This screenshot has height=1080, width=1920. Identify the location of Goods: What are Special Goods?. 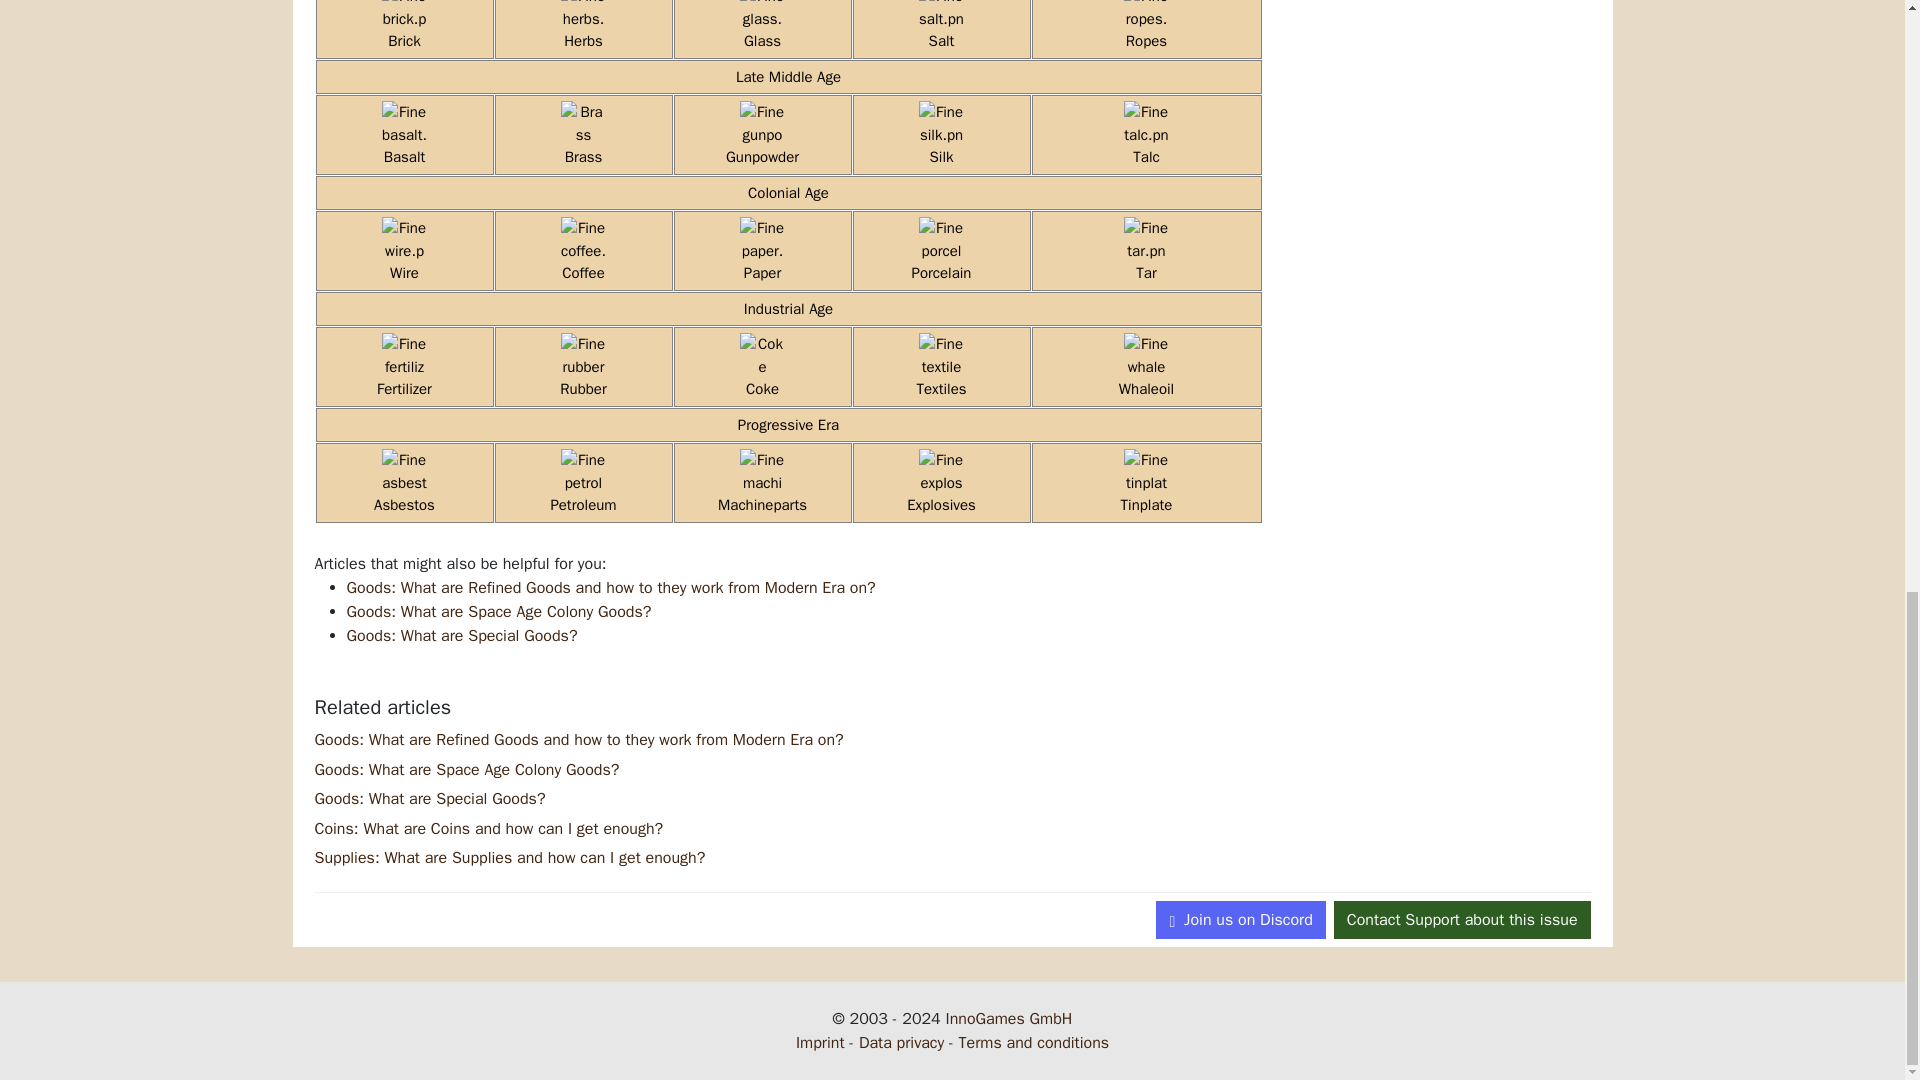
(461, 636).